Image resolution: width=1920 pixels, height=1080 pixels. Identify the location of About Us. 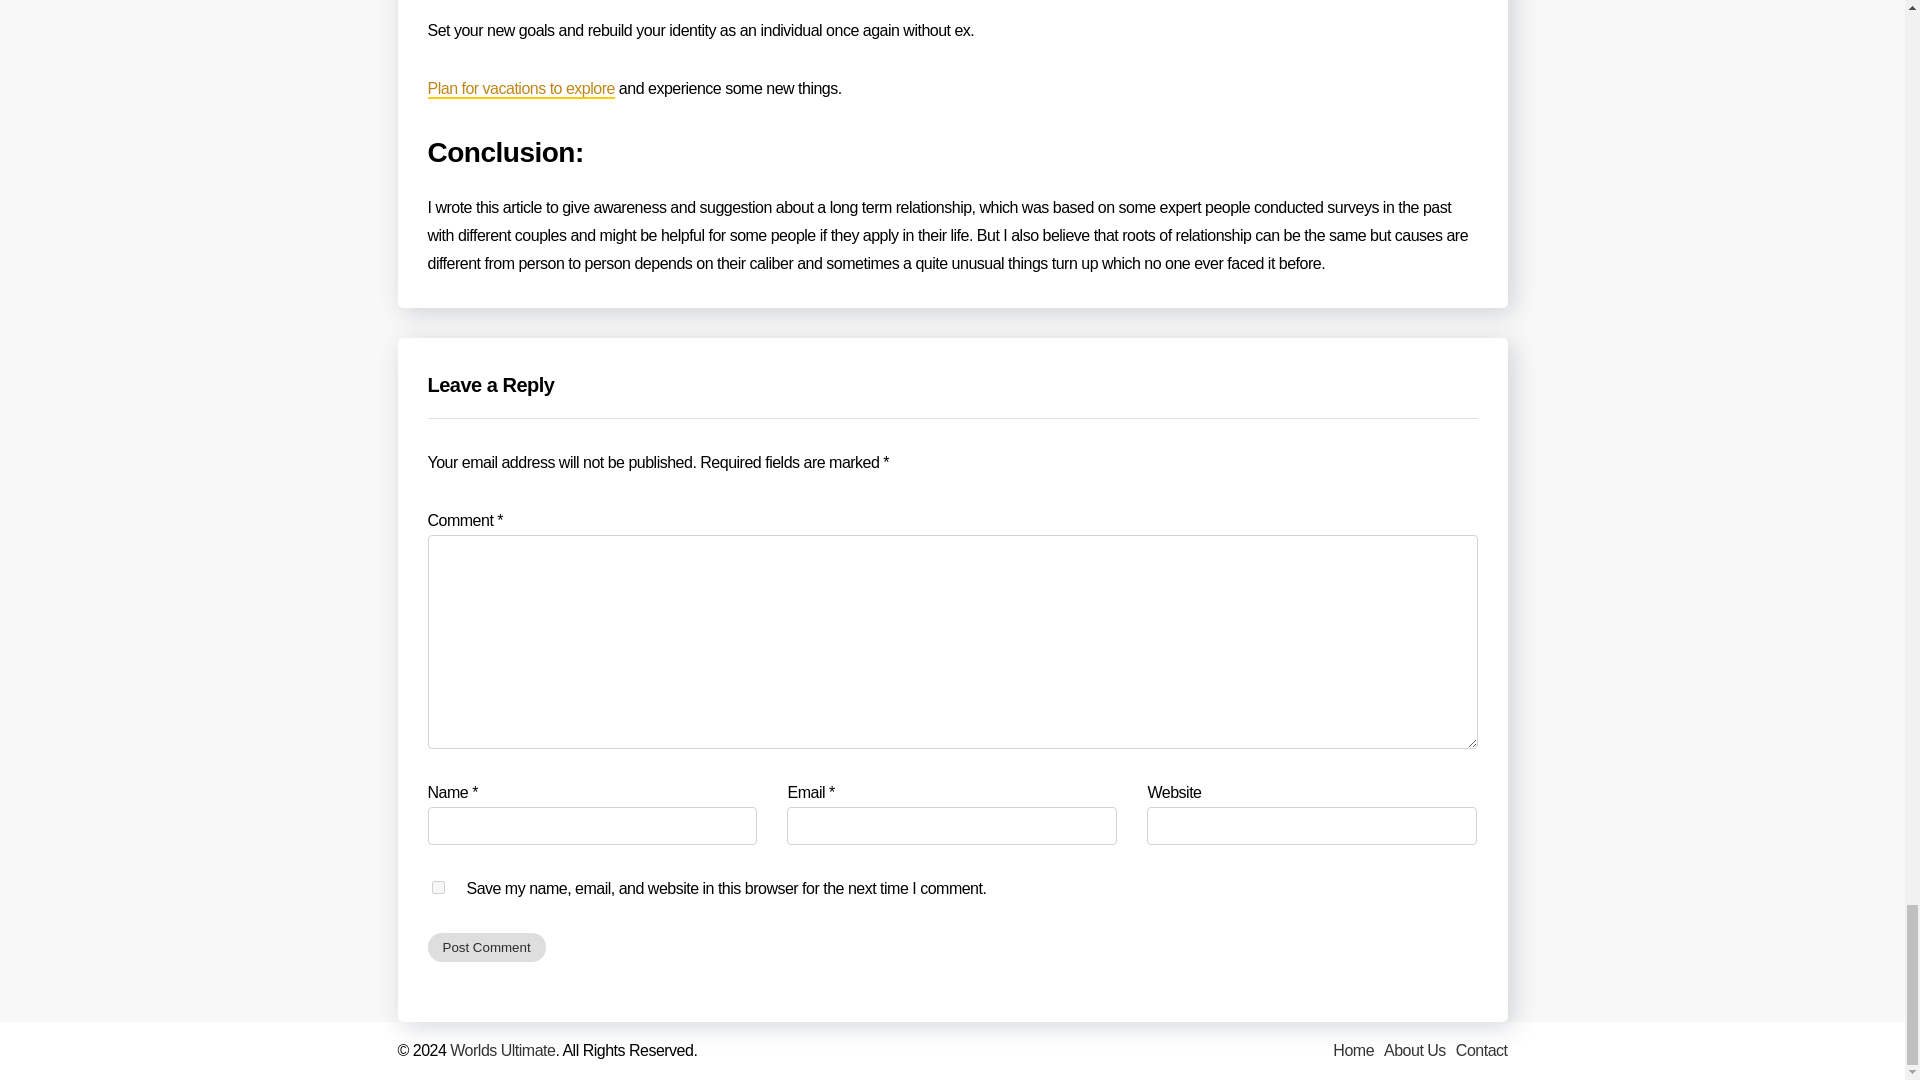
(1414, 1050).